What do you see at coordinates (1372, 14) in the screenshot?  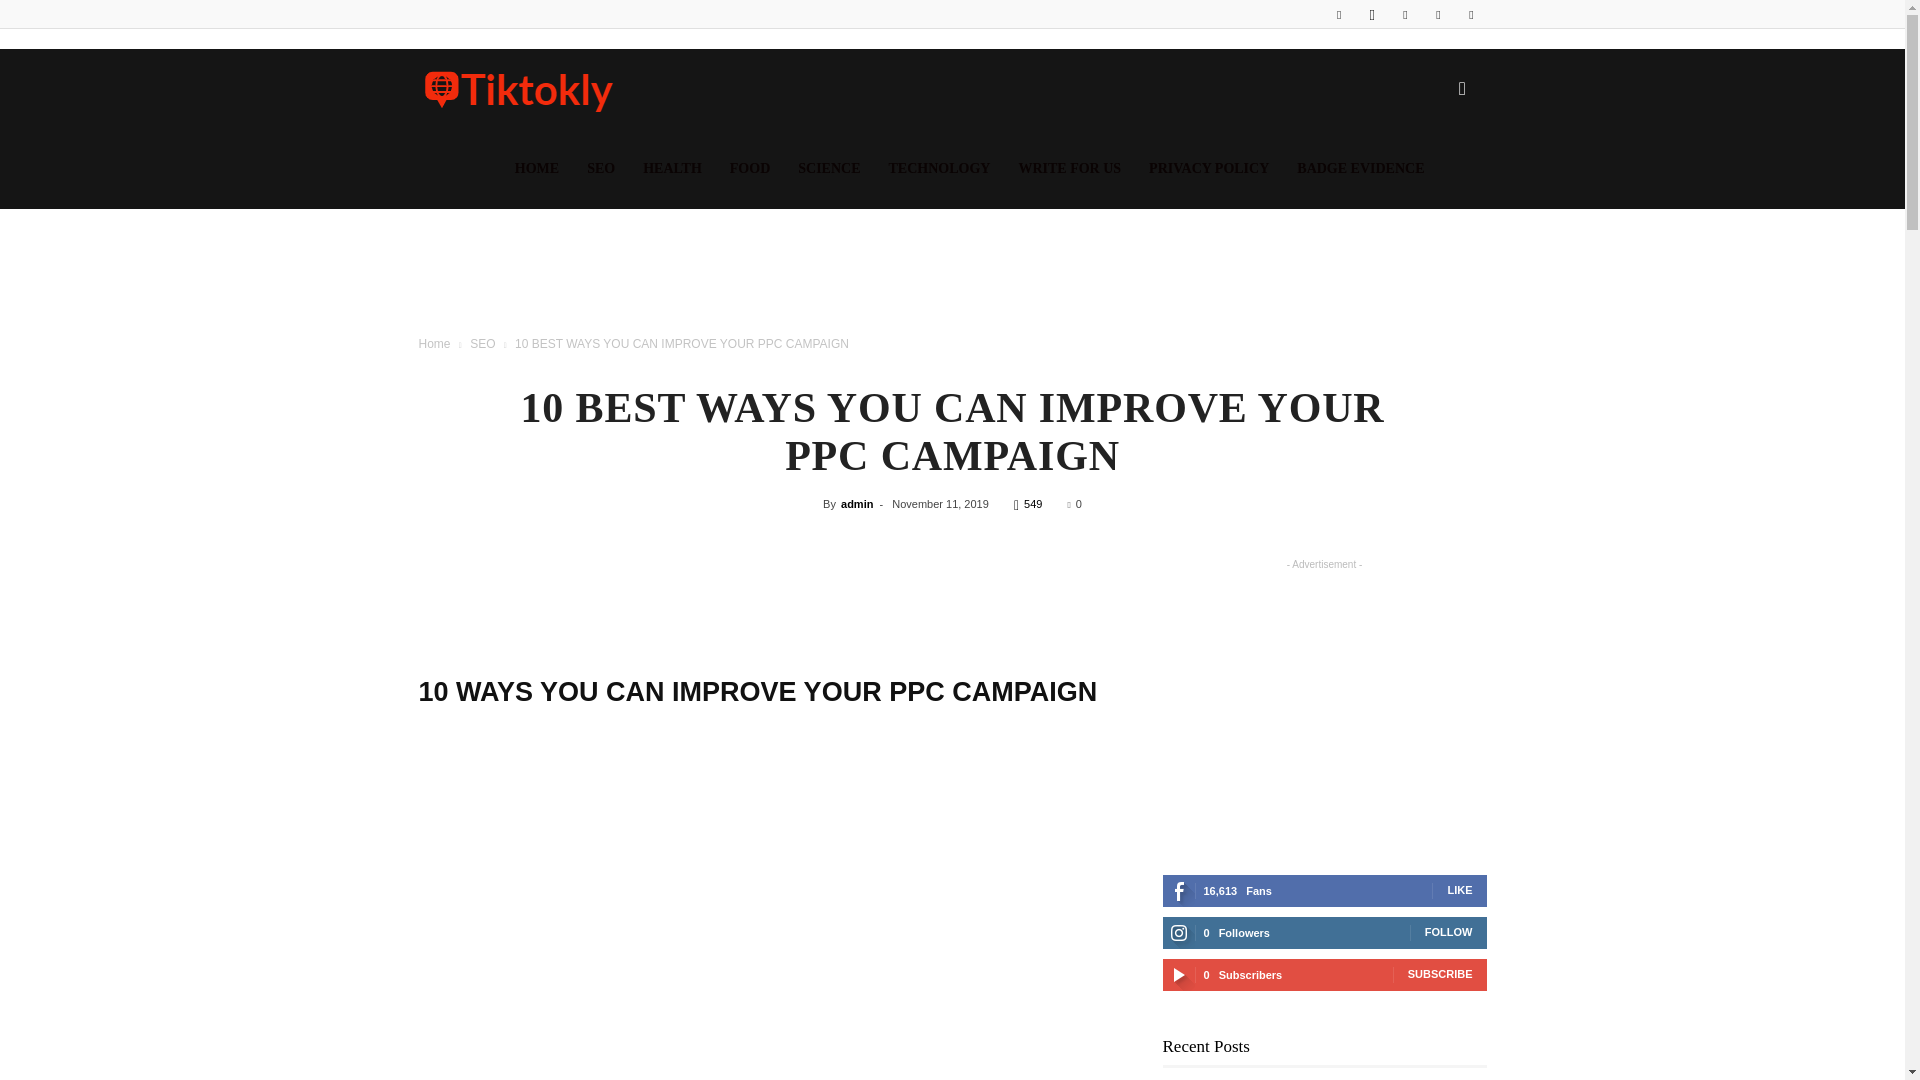 I see `Instagram` at bounding box center [1372, 14].